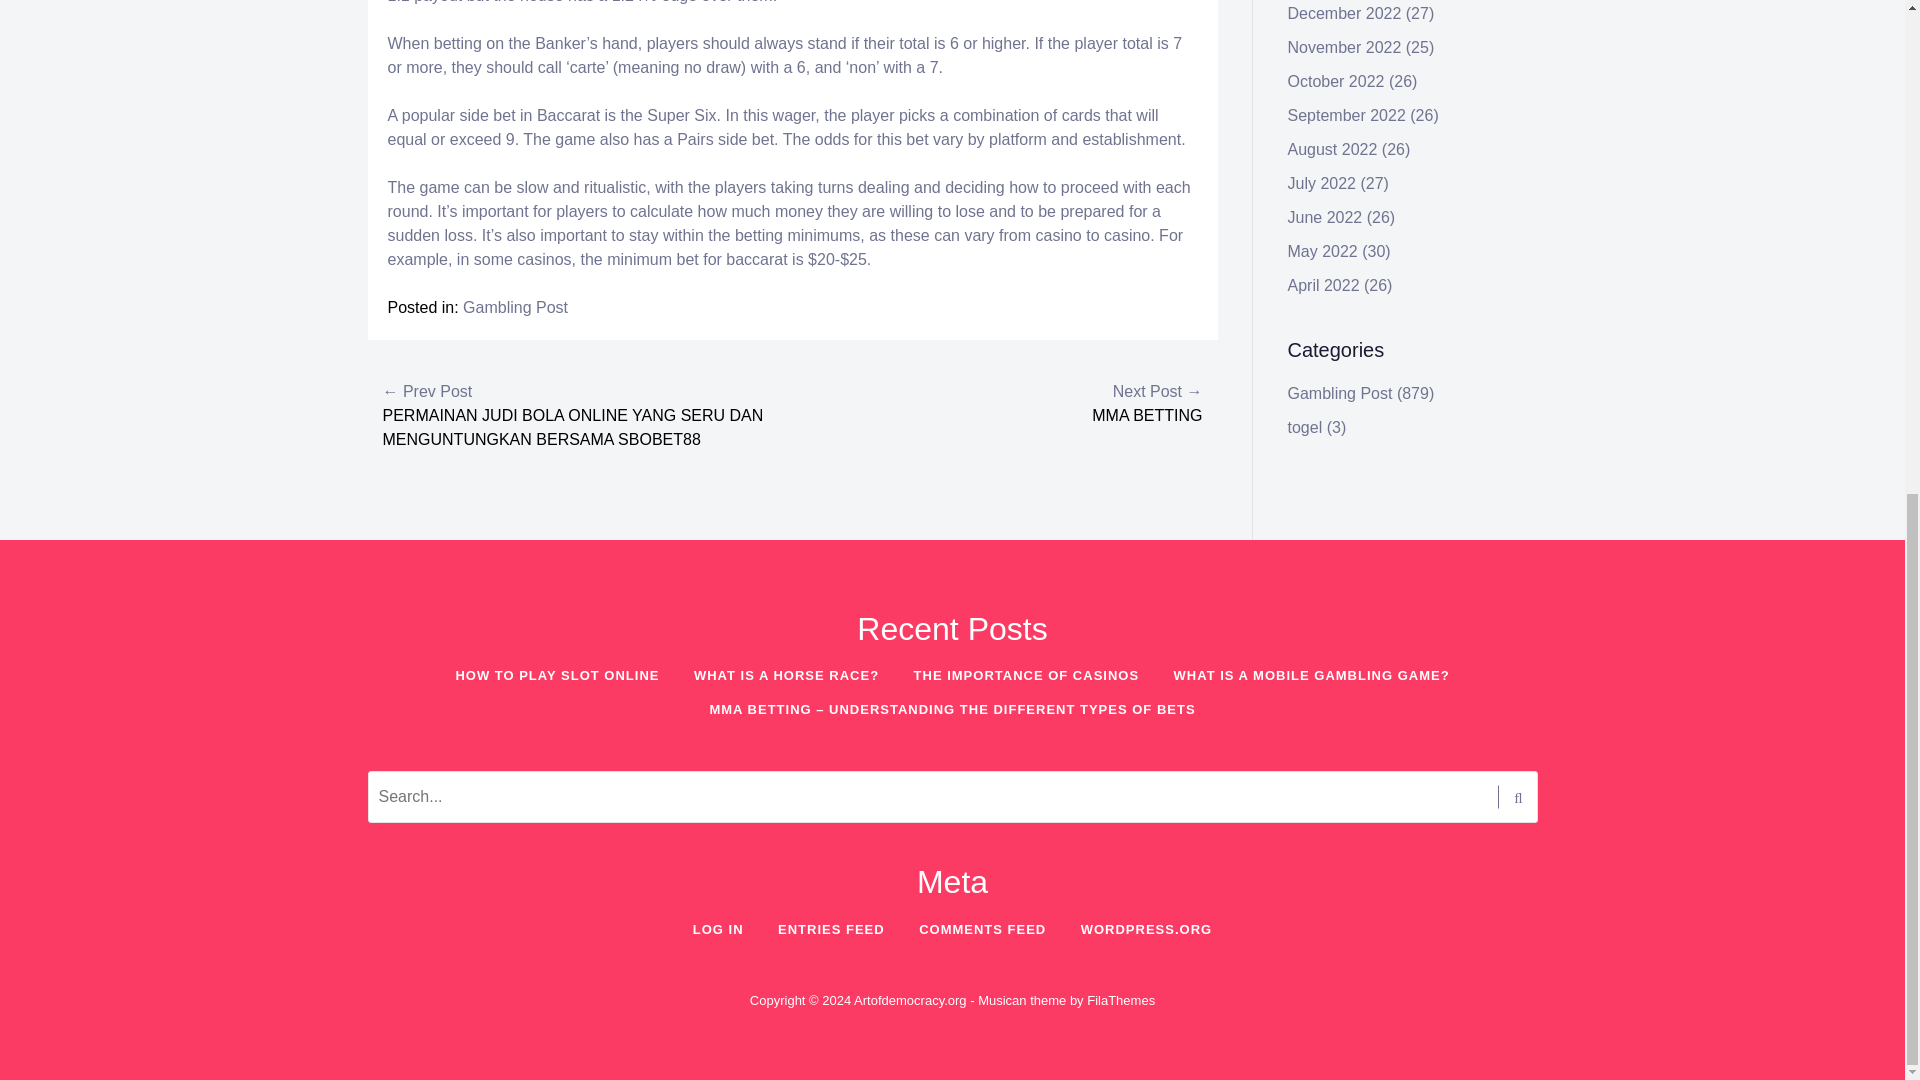 The height and width of the screenshot is (1080, 1920). I want to click on December 2022, so click(1344, 13).